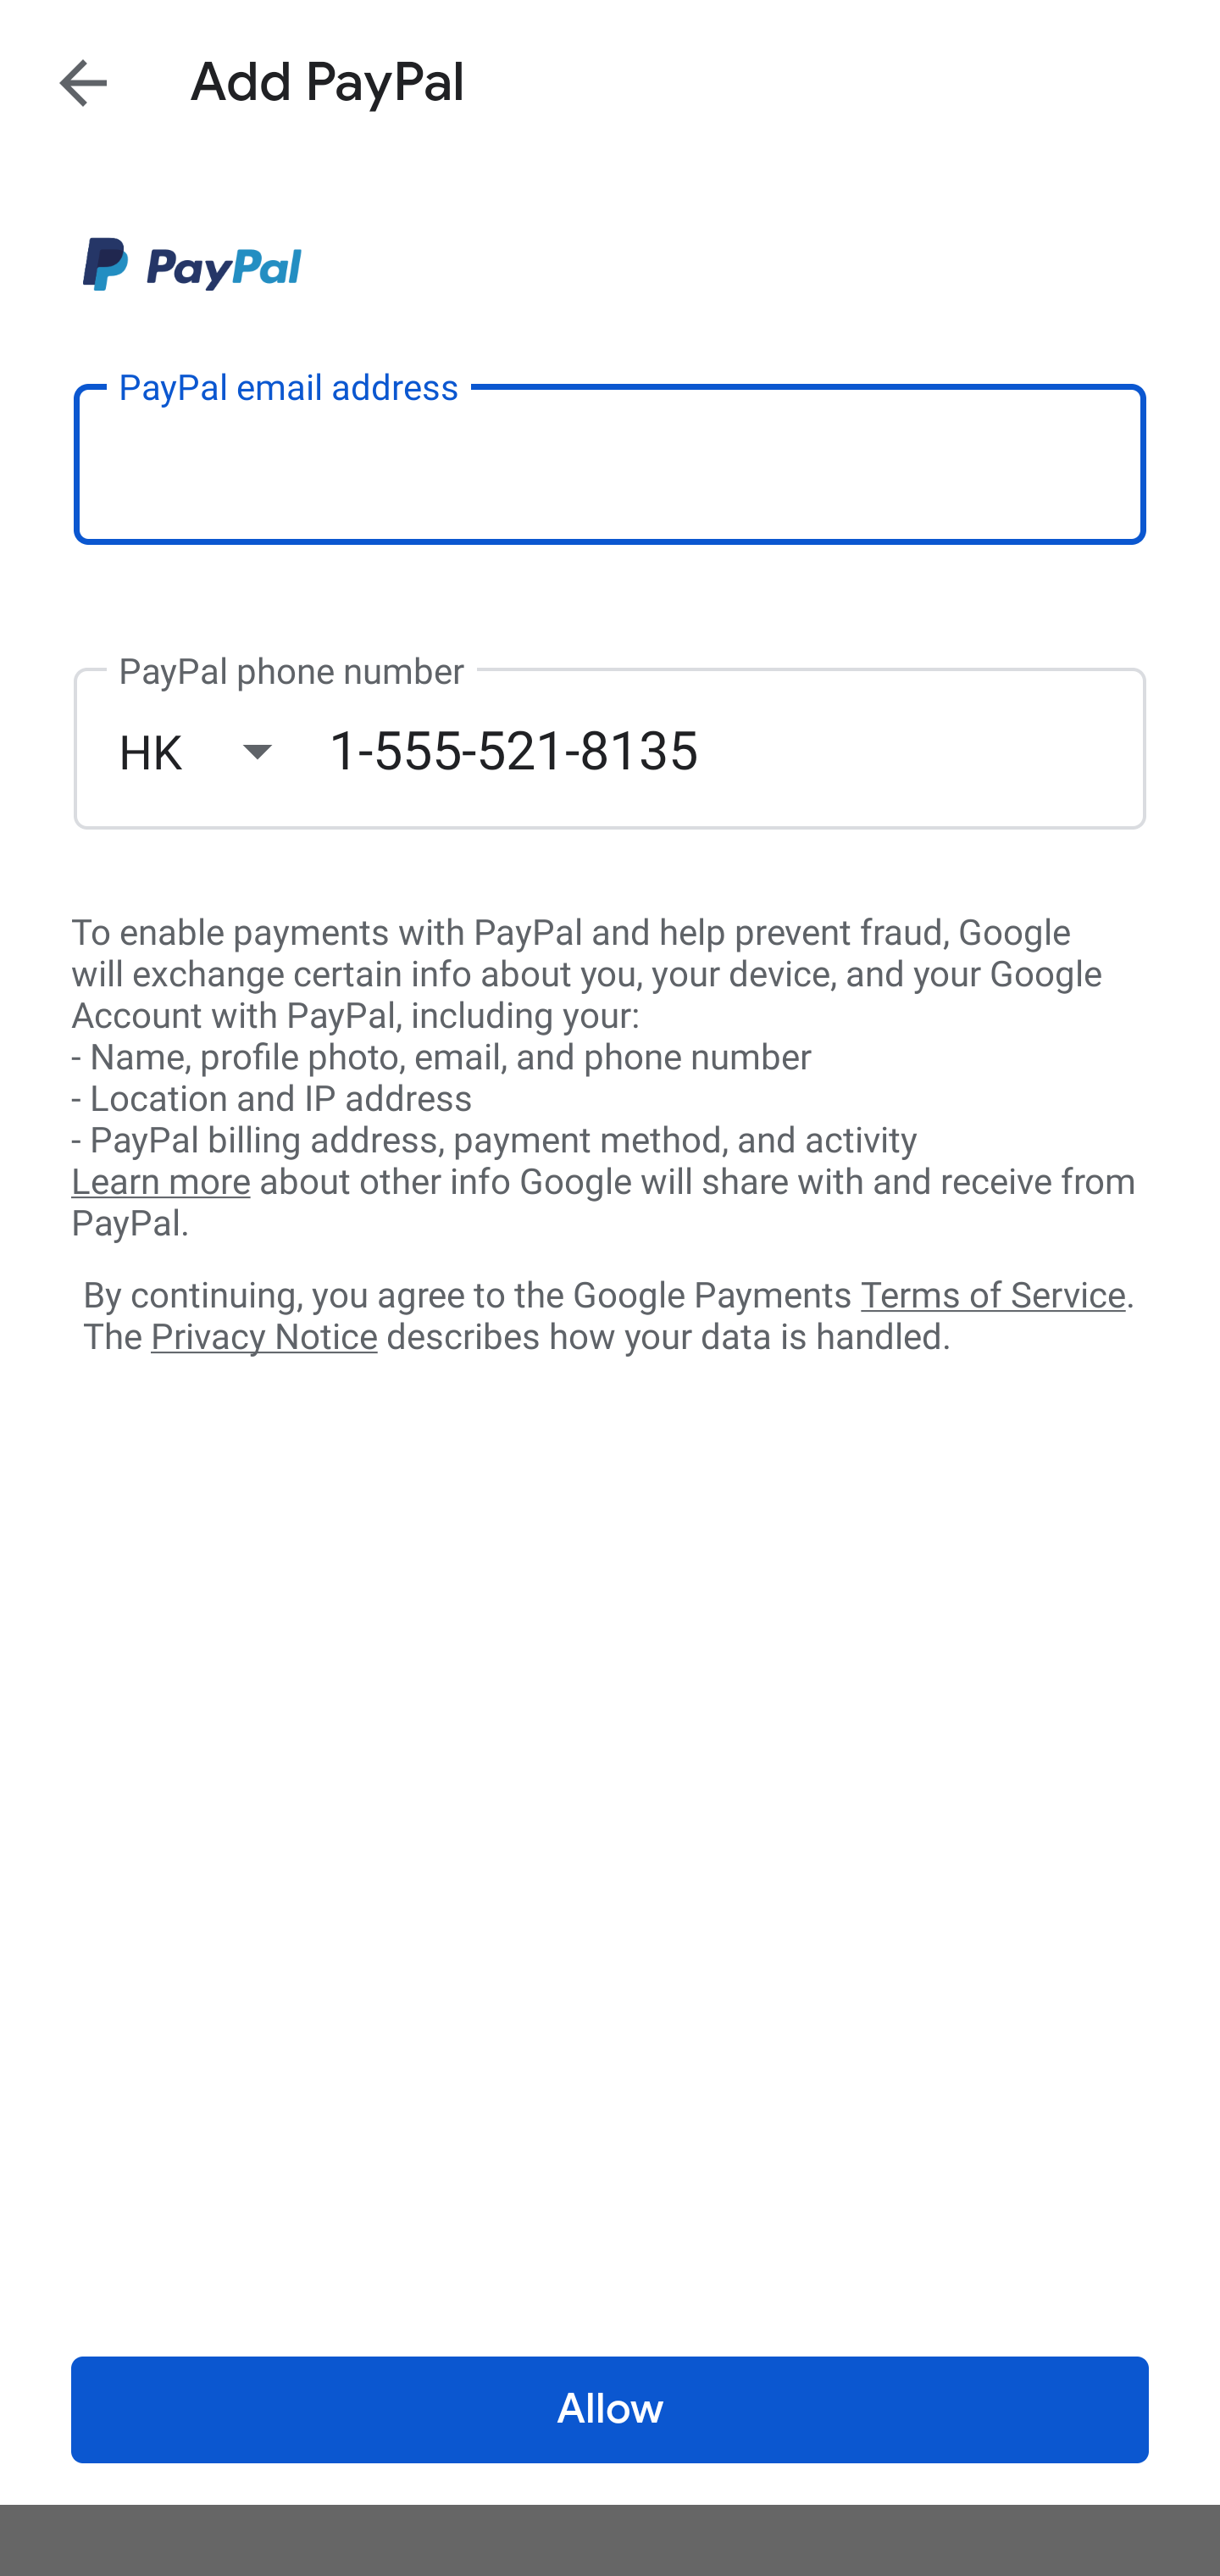  I want to click on Terms of Service, so click(993, 1293).